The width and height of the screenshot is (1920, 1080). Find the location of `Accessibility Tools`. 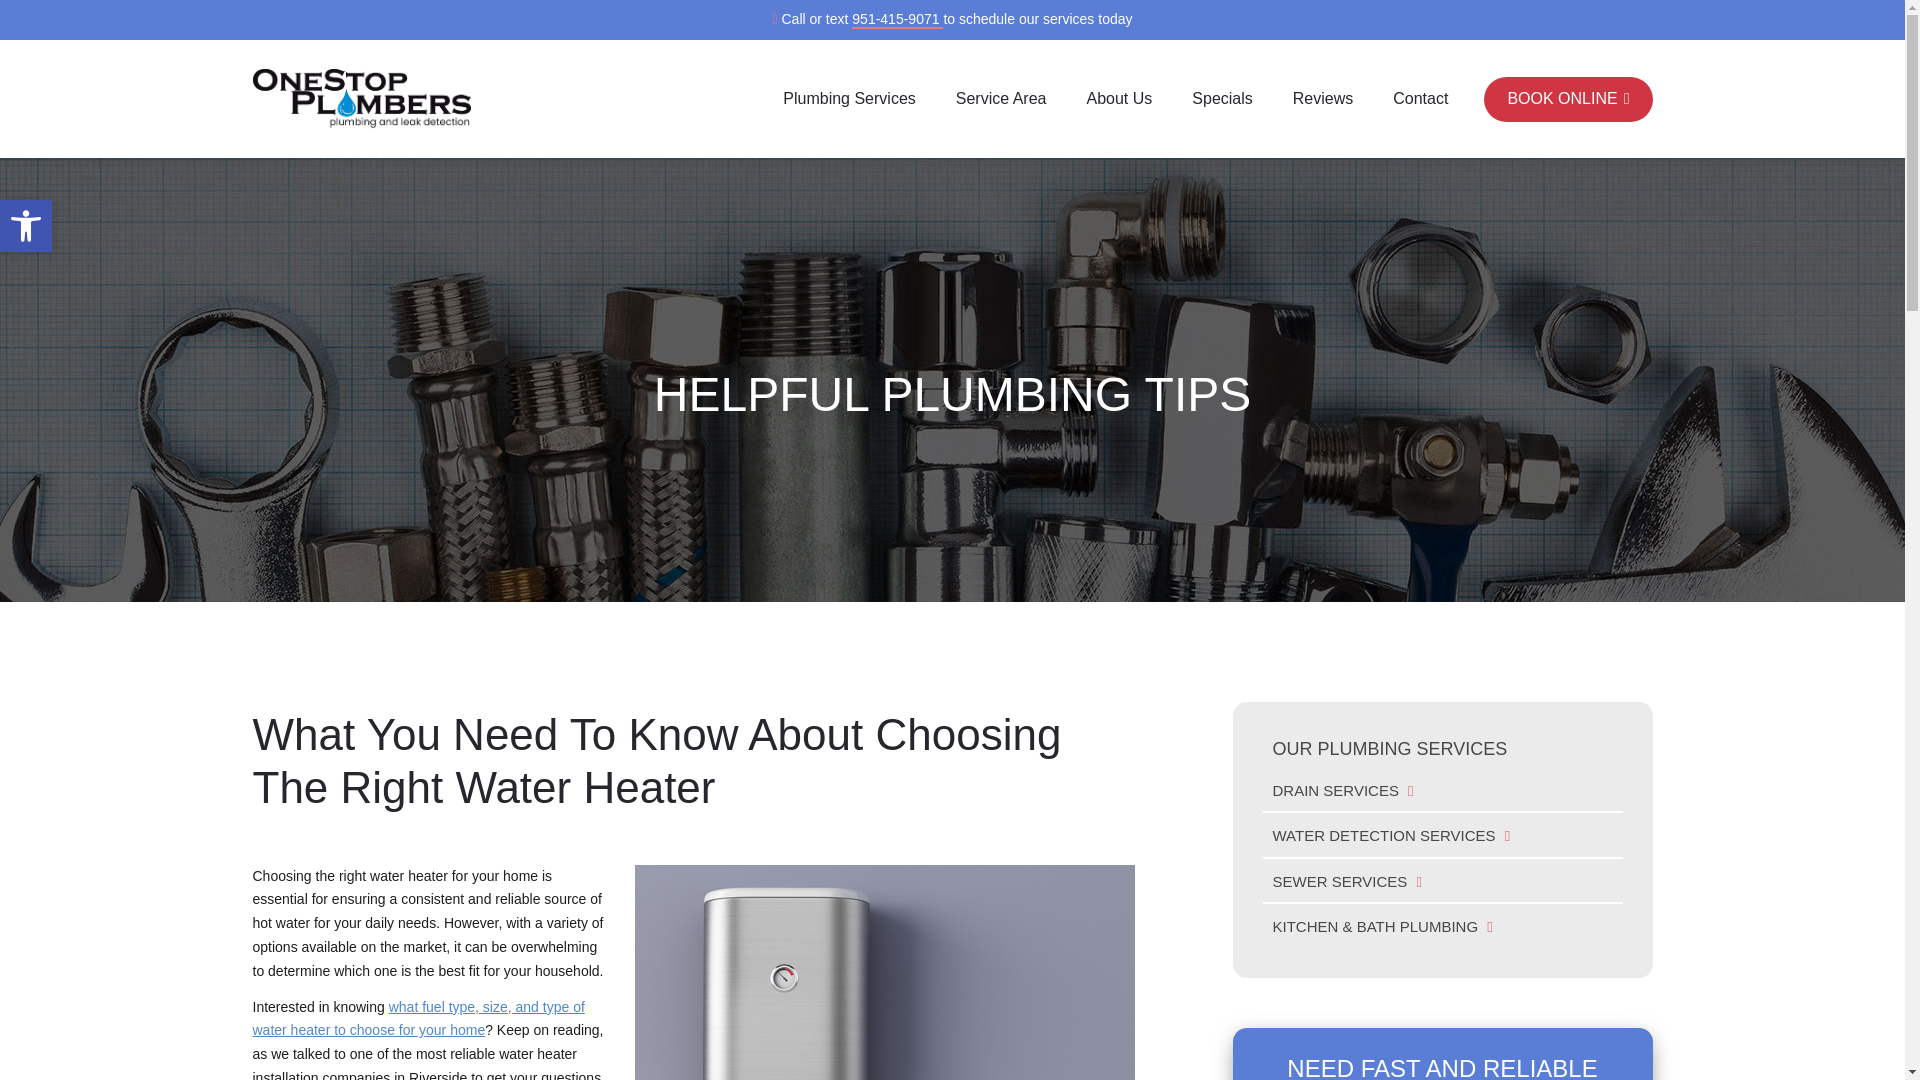

Accessibility Tools is located at coordinates (26, 225).